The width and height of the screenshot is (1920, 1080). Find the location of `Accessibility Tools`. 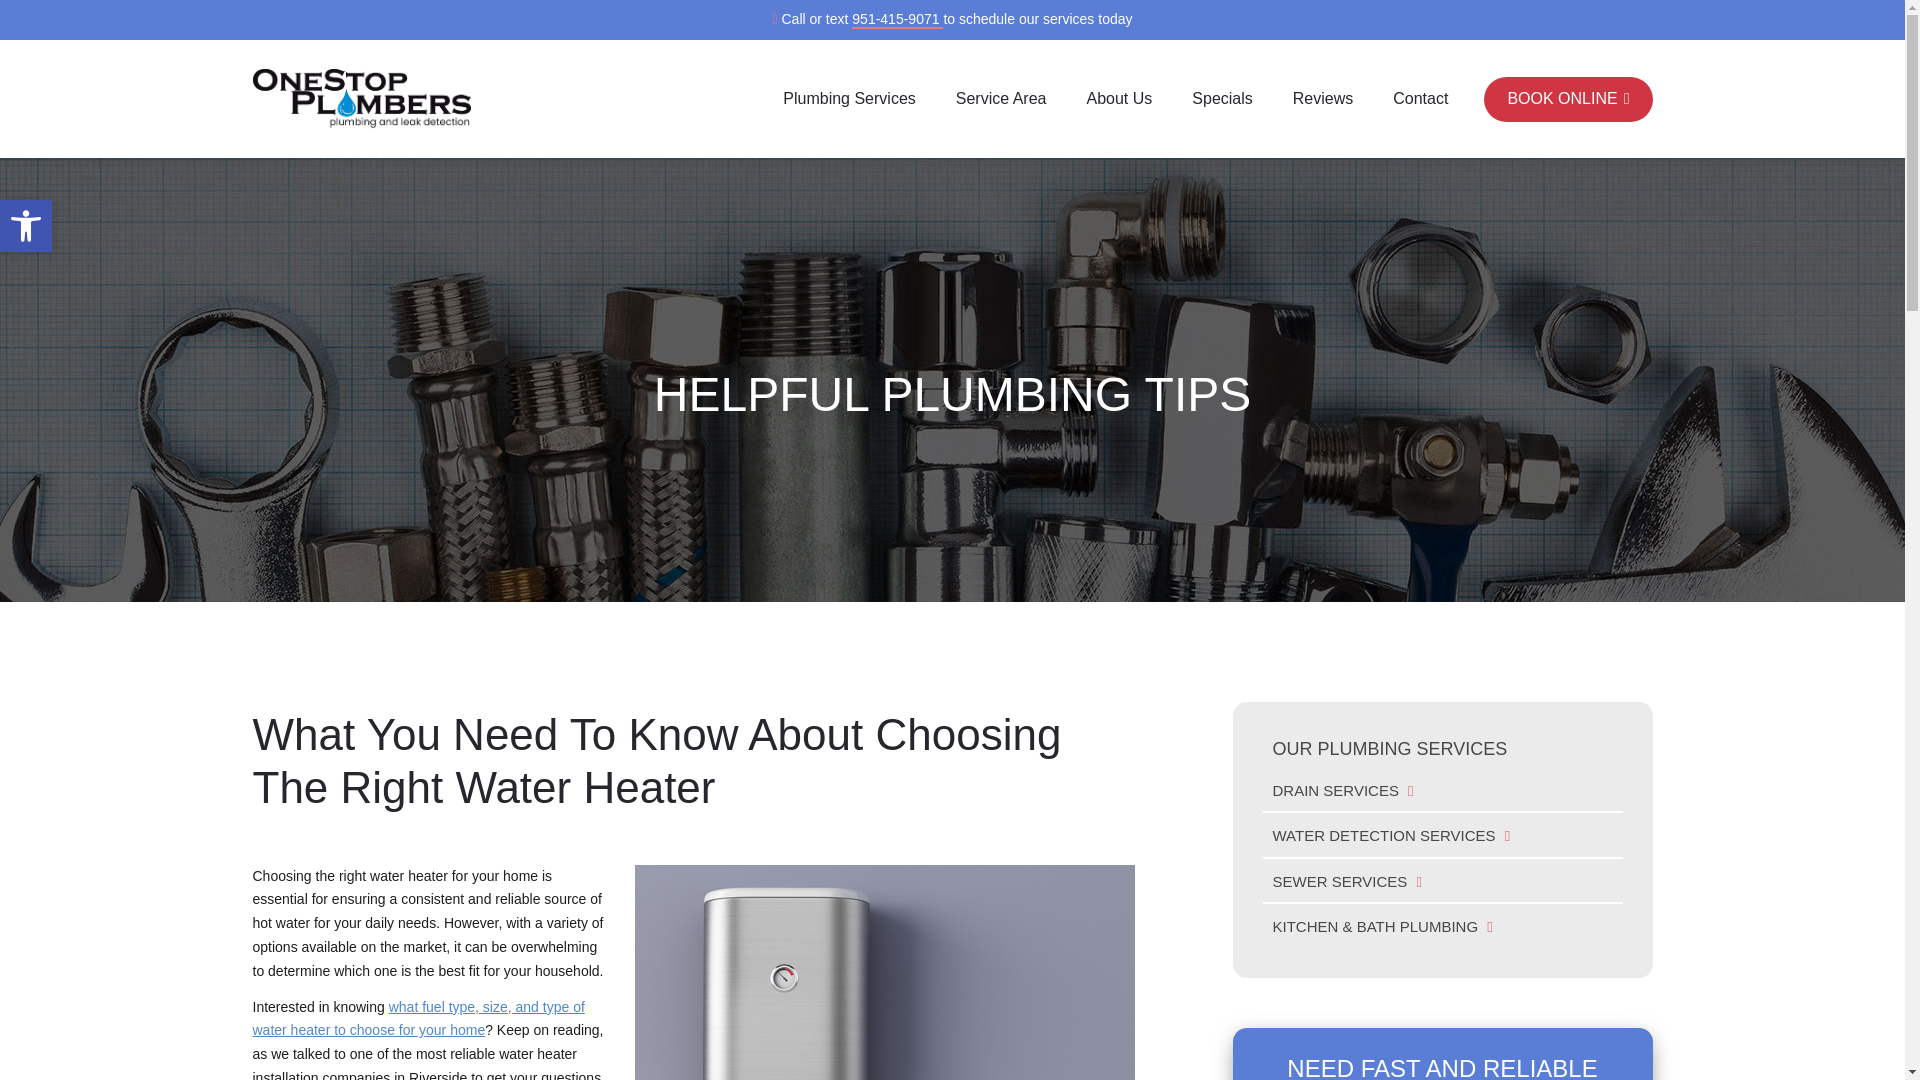

Accessibility Tools is located at coordinates (26, 225).